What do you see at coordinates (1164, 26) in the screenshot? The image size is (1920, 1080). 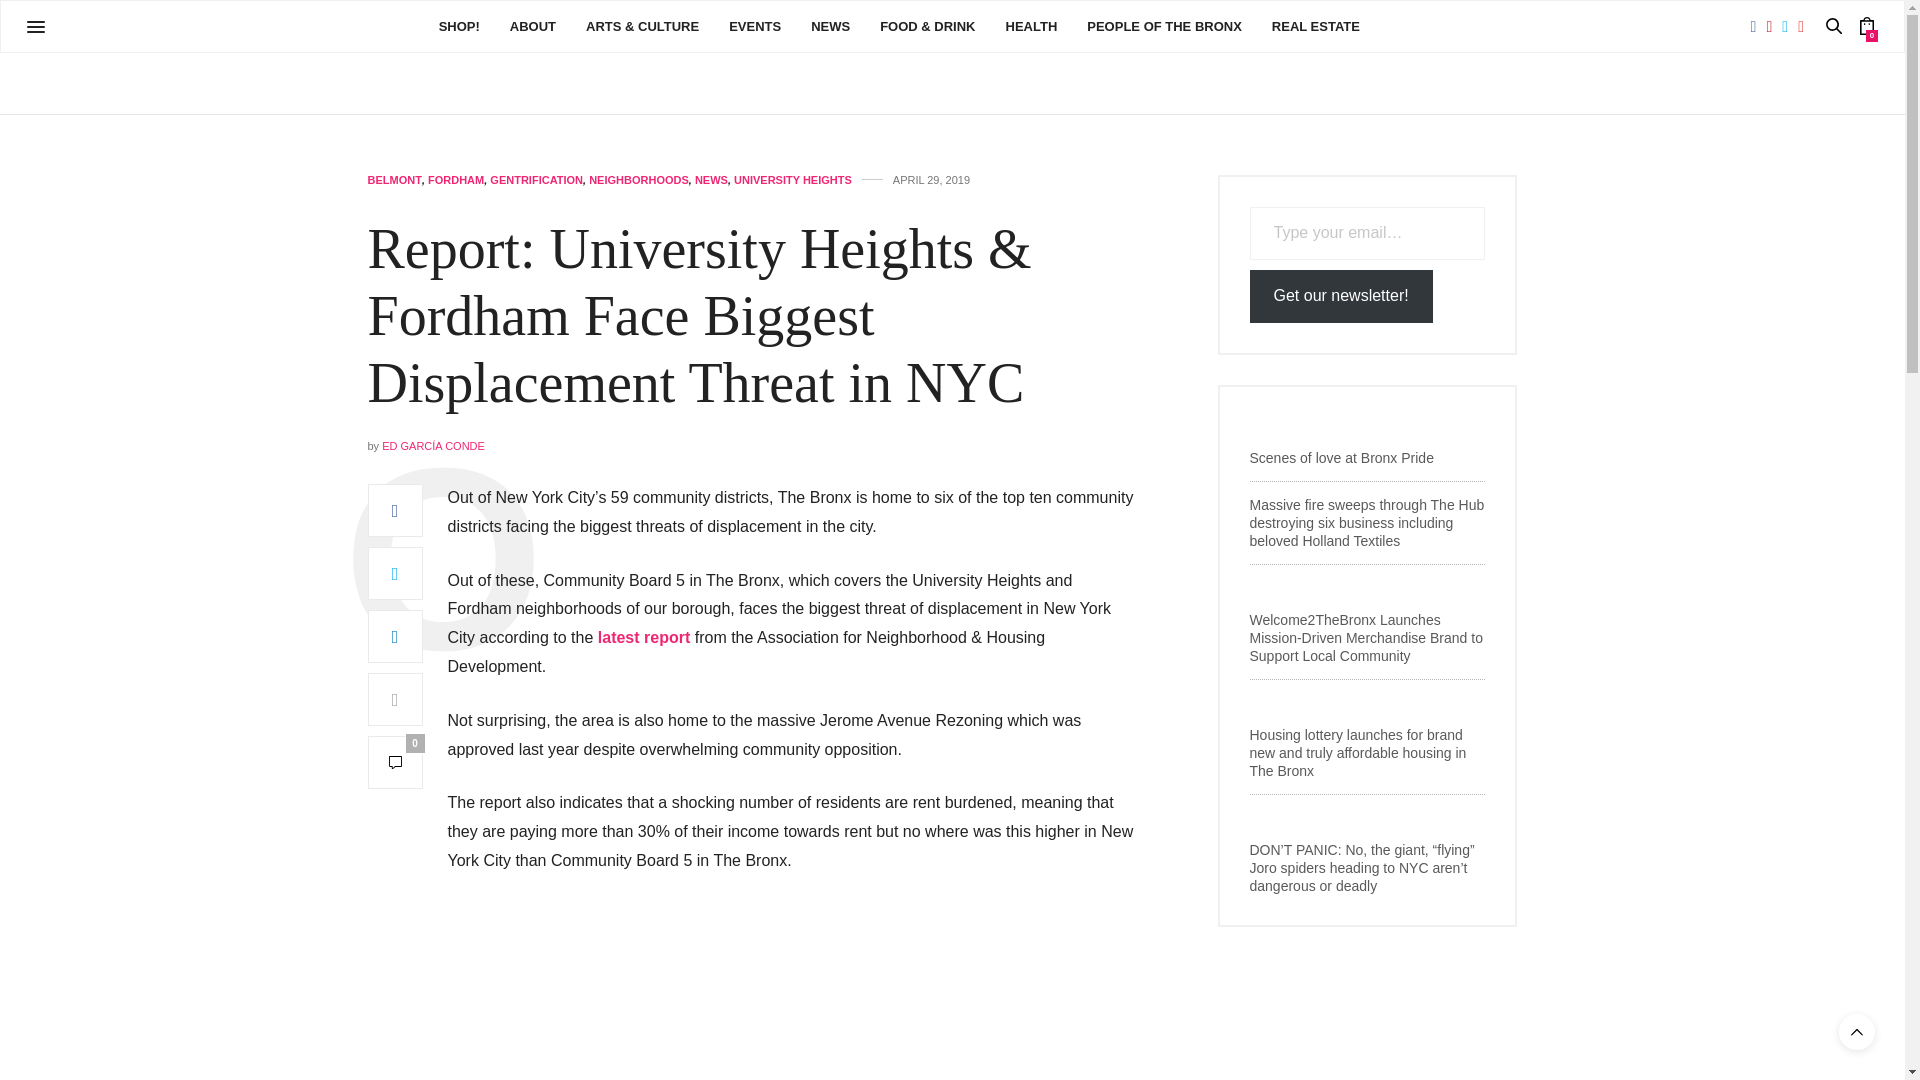 I see `PEOPLE OF THE BRONX` at bounding box center [1164, 26].